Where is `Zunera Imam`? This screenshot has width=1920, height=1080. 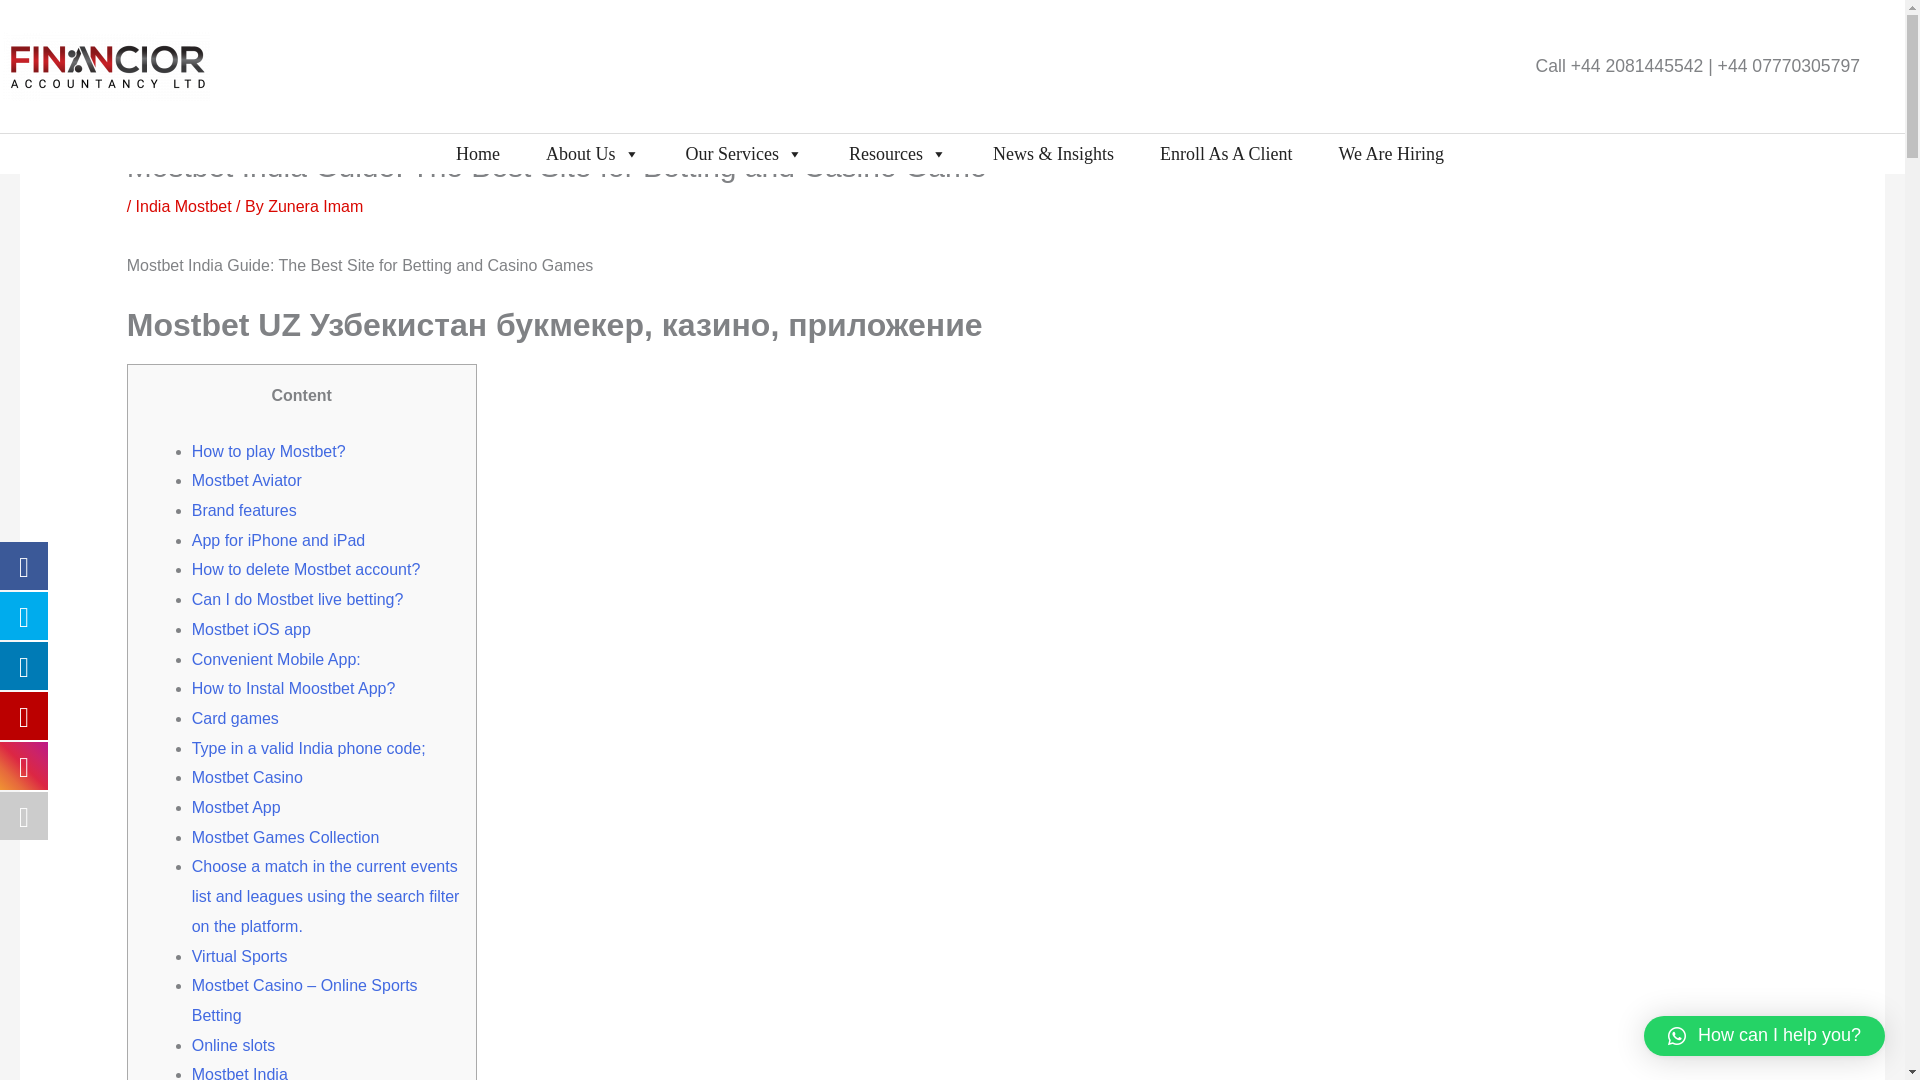
Zunera Imam is located at coordinates (315, 206).